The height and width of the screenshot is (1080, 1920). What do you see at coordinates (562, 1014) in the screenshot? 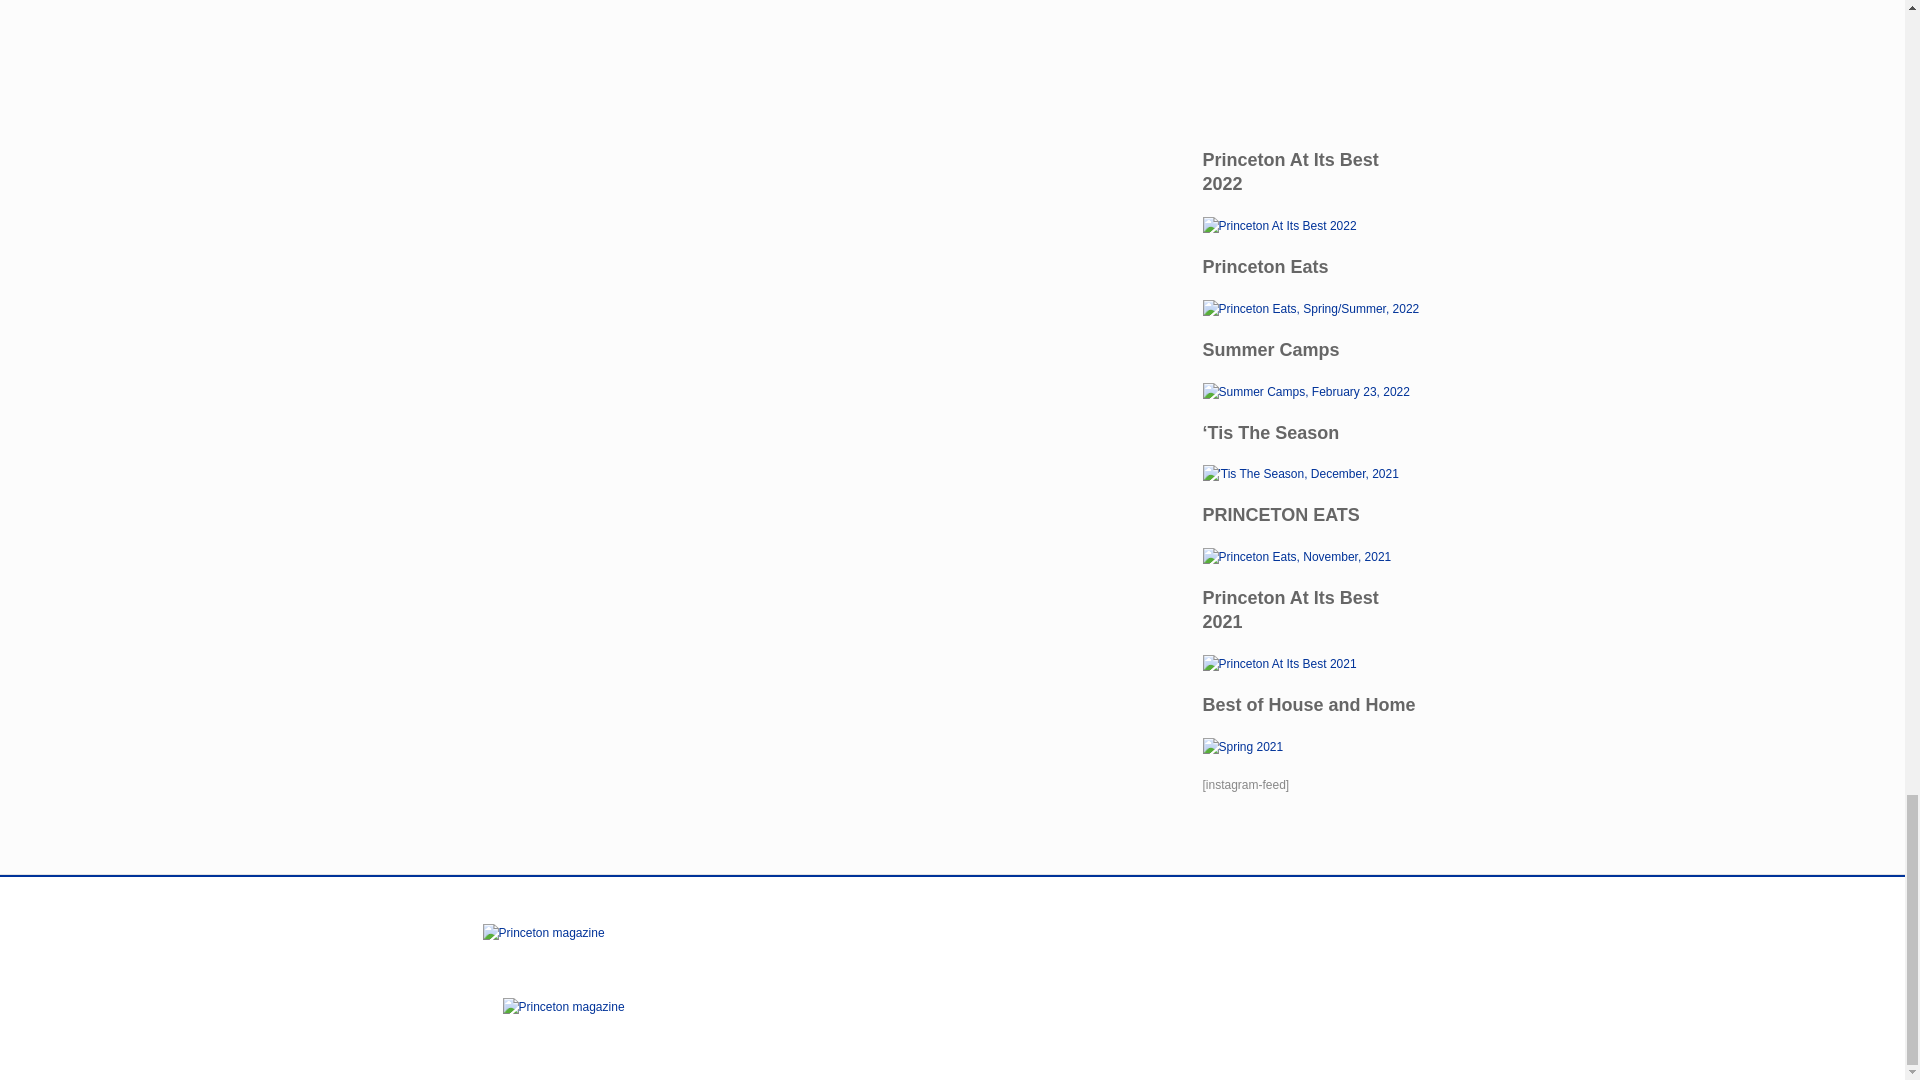
I see `Home` at bounding box center [562, 1014].